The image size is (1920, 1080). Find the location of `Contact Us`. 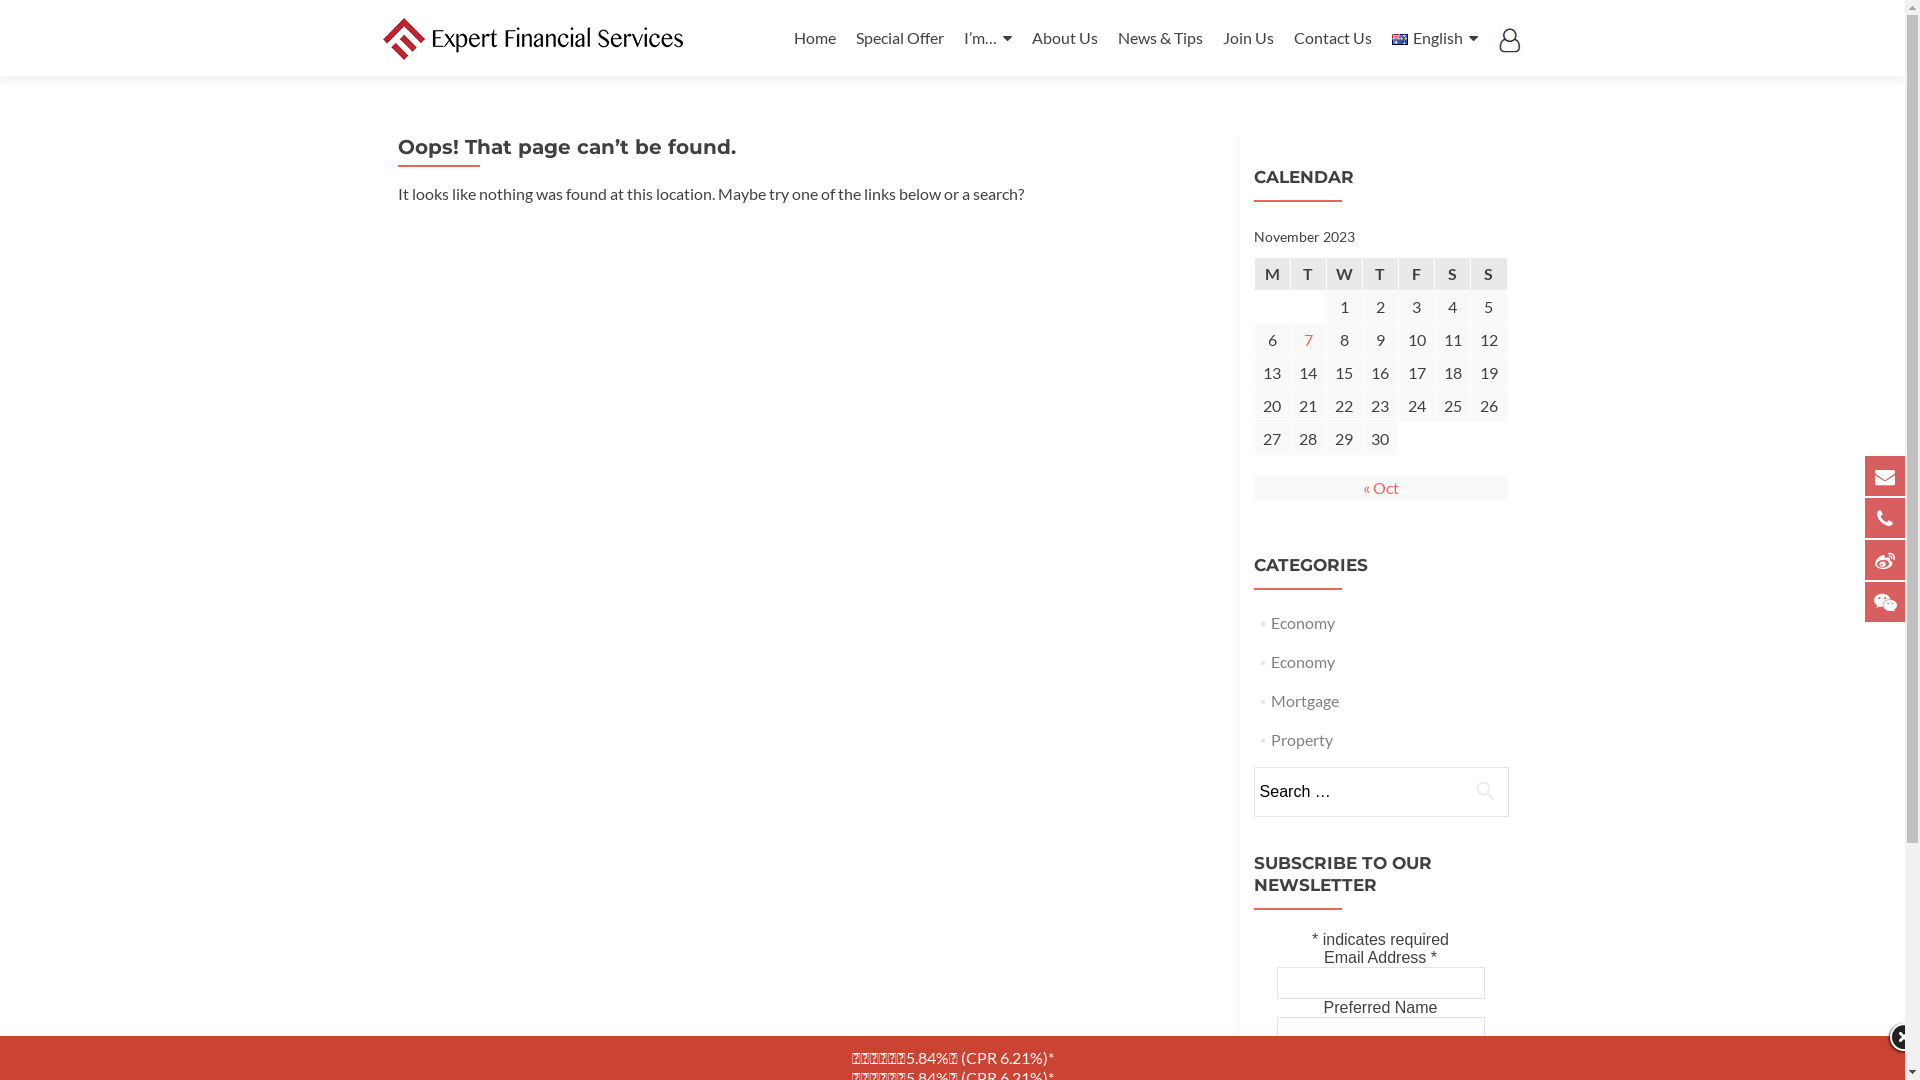

Contact Us is located at coordinates (1333, 38).